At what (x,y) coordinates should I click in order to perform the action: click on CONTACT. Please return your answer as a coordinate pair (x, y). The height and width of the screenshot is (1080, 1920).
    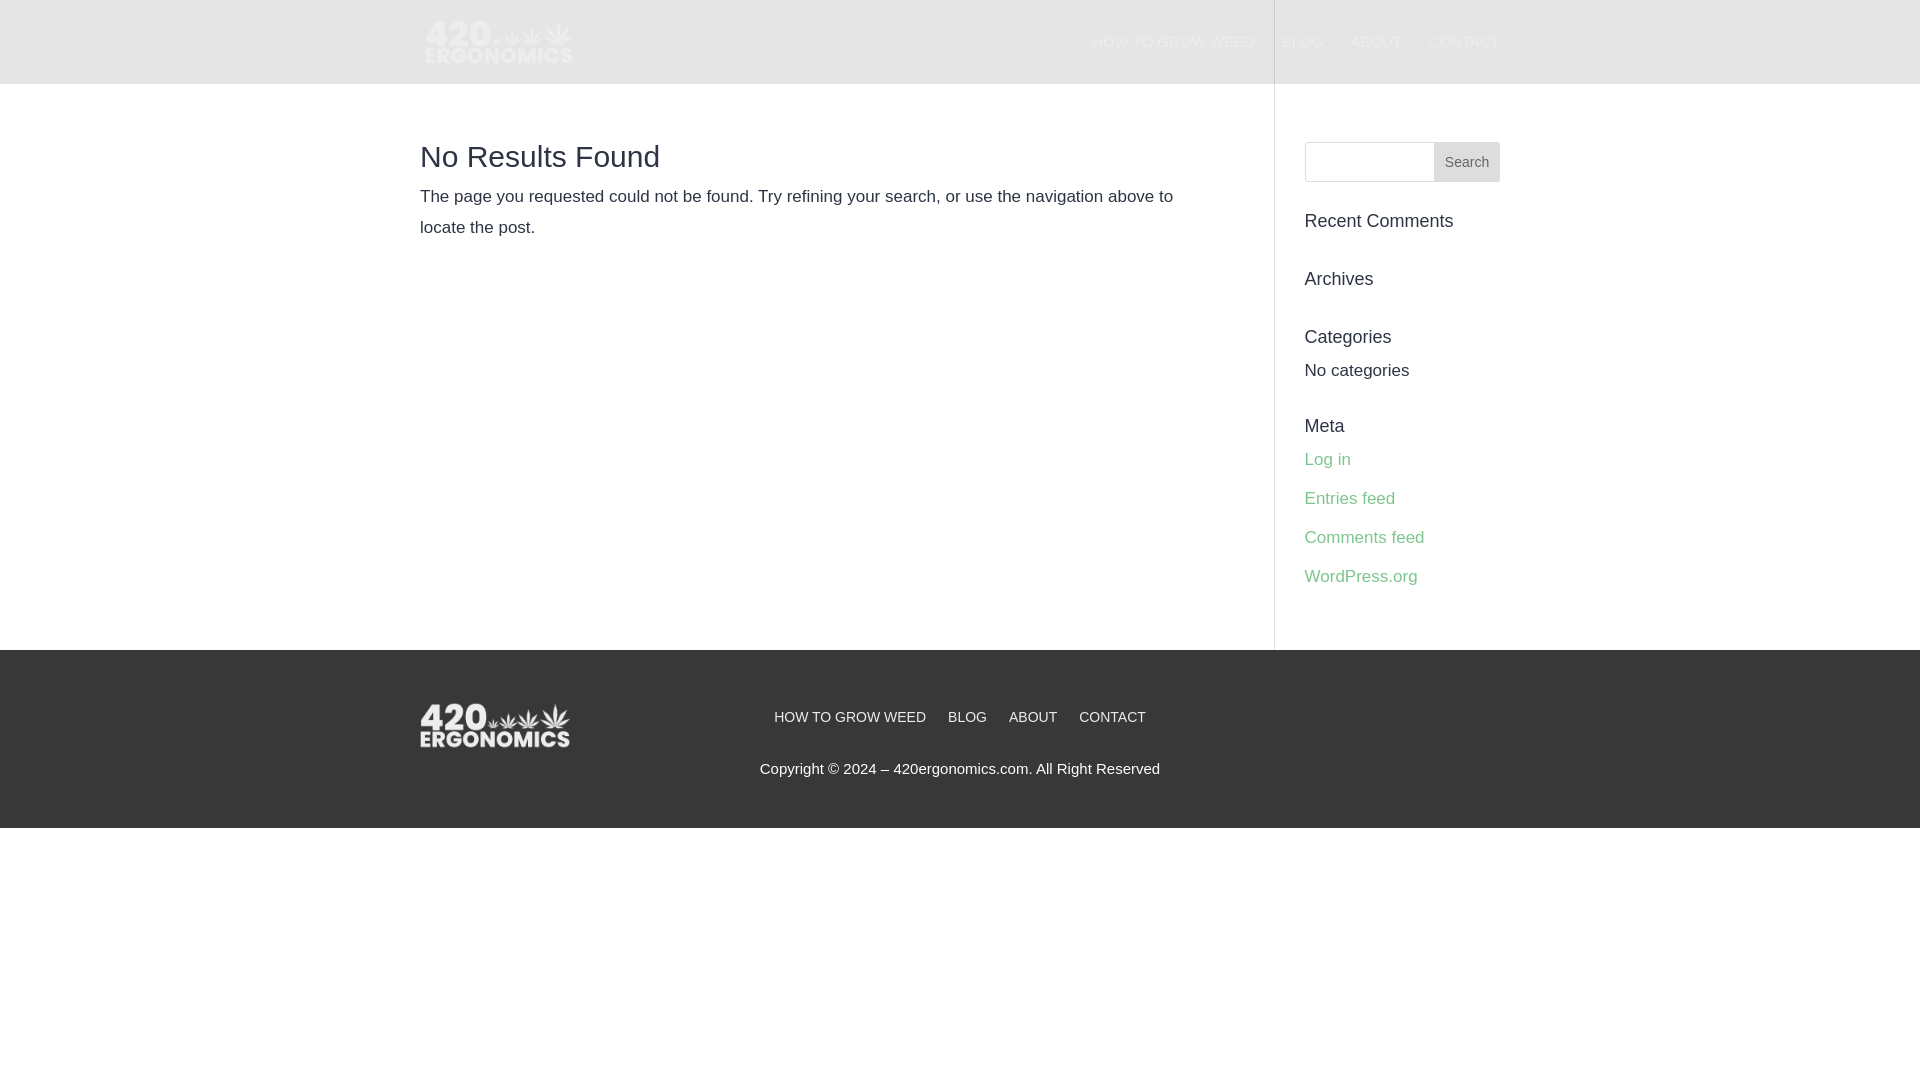
    Looking at the image, I should click on (1112, 720).